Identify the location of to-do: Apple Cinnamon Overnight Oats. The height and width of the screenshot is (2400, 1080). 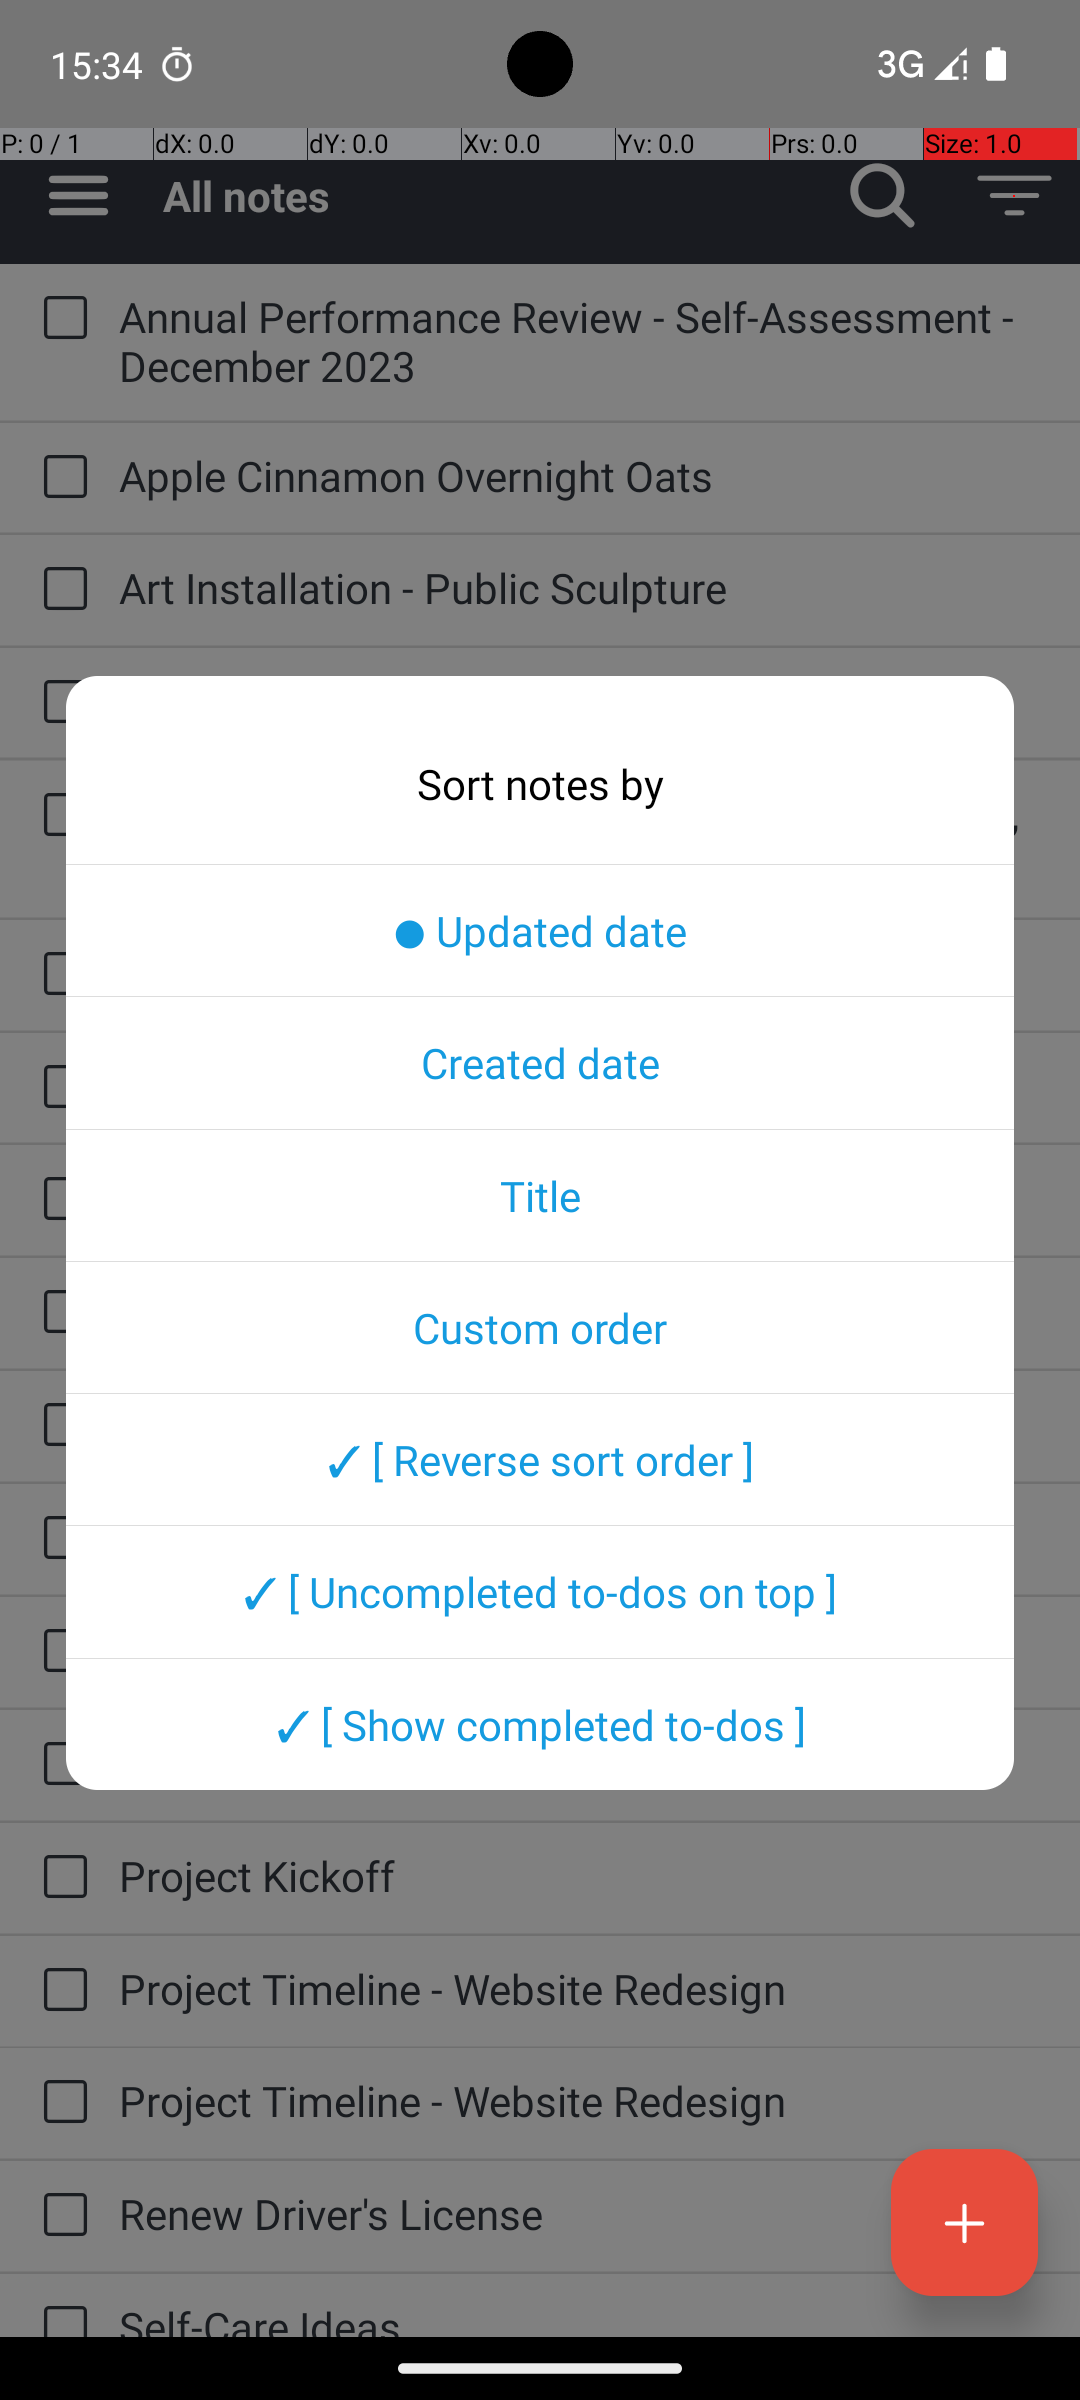
(60, 478).